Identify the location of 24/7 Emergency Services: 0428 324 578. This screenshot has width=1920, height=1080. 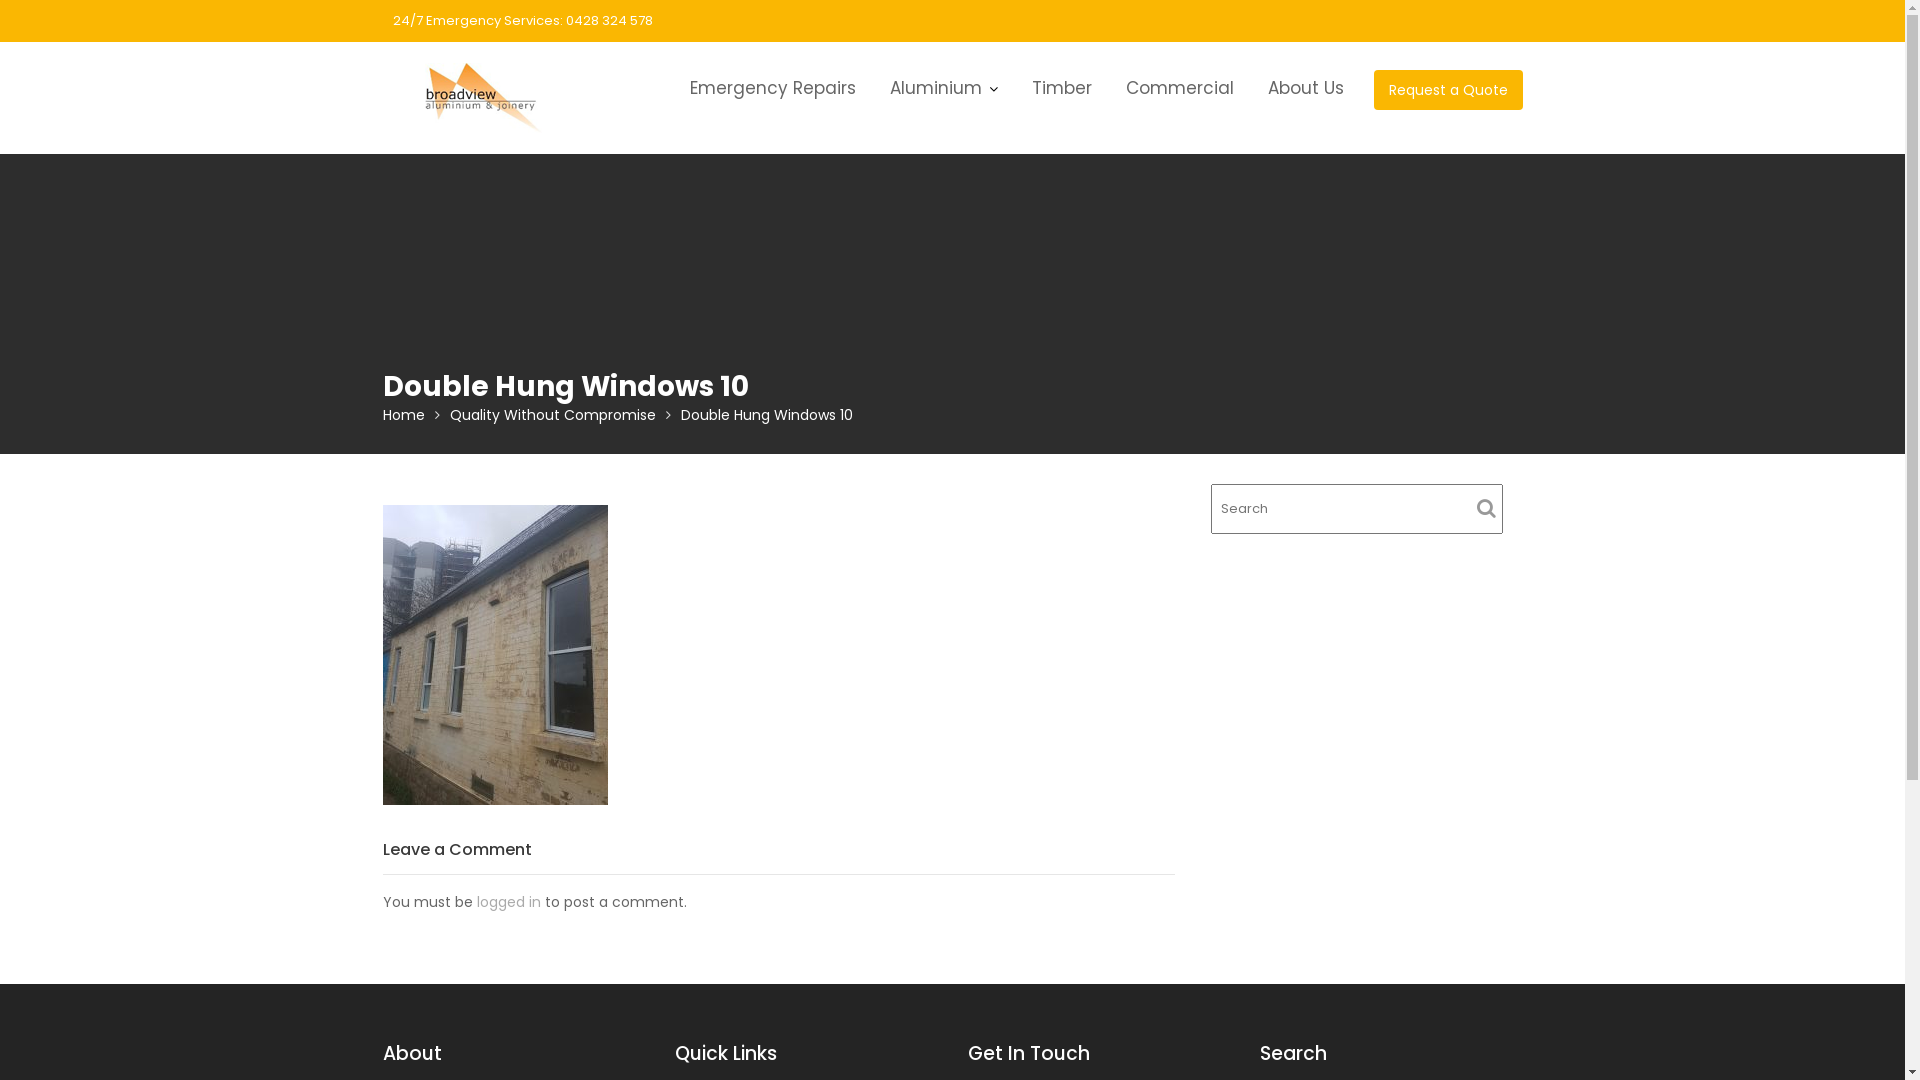
(522, 21).